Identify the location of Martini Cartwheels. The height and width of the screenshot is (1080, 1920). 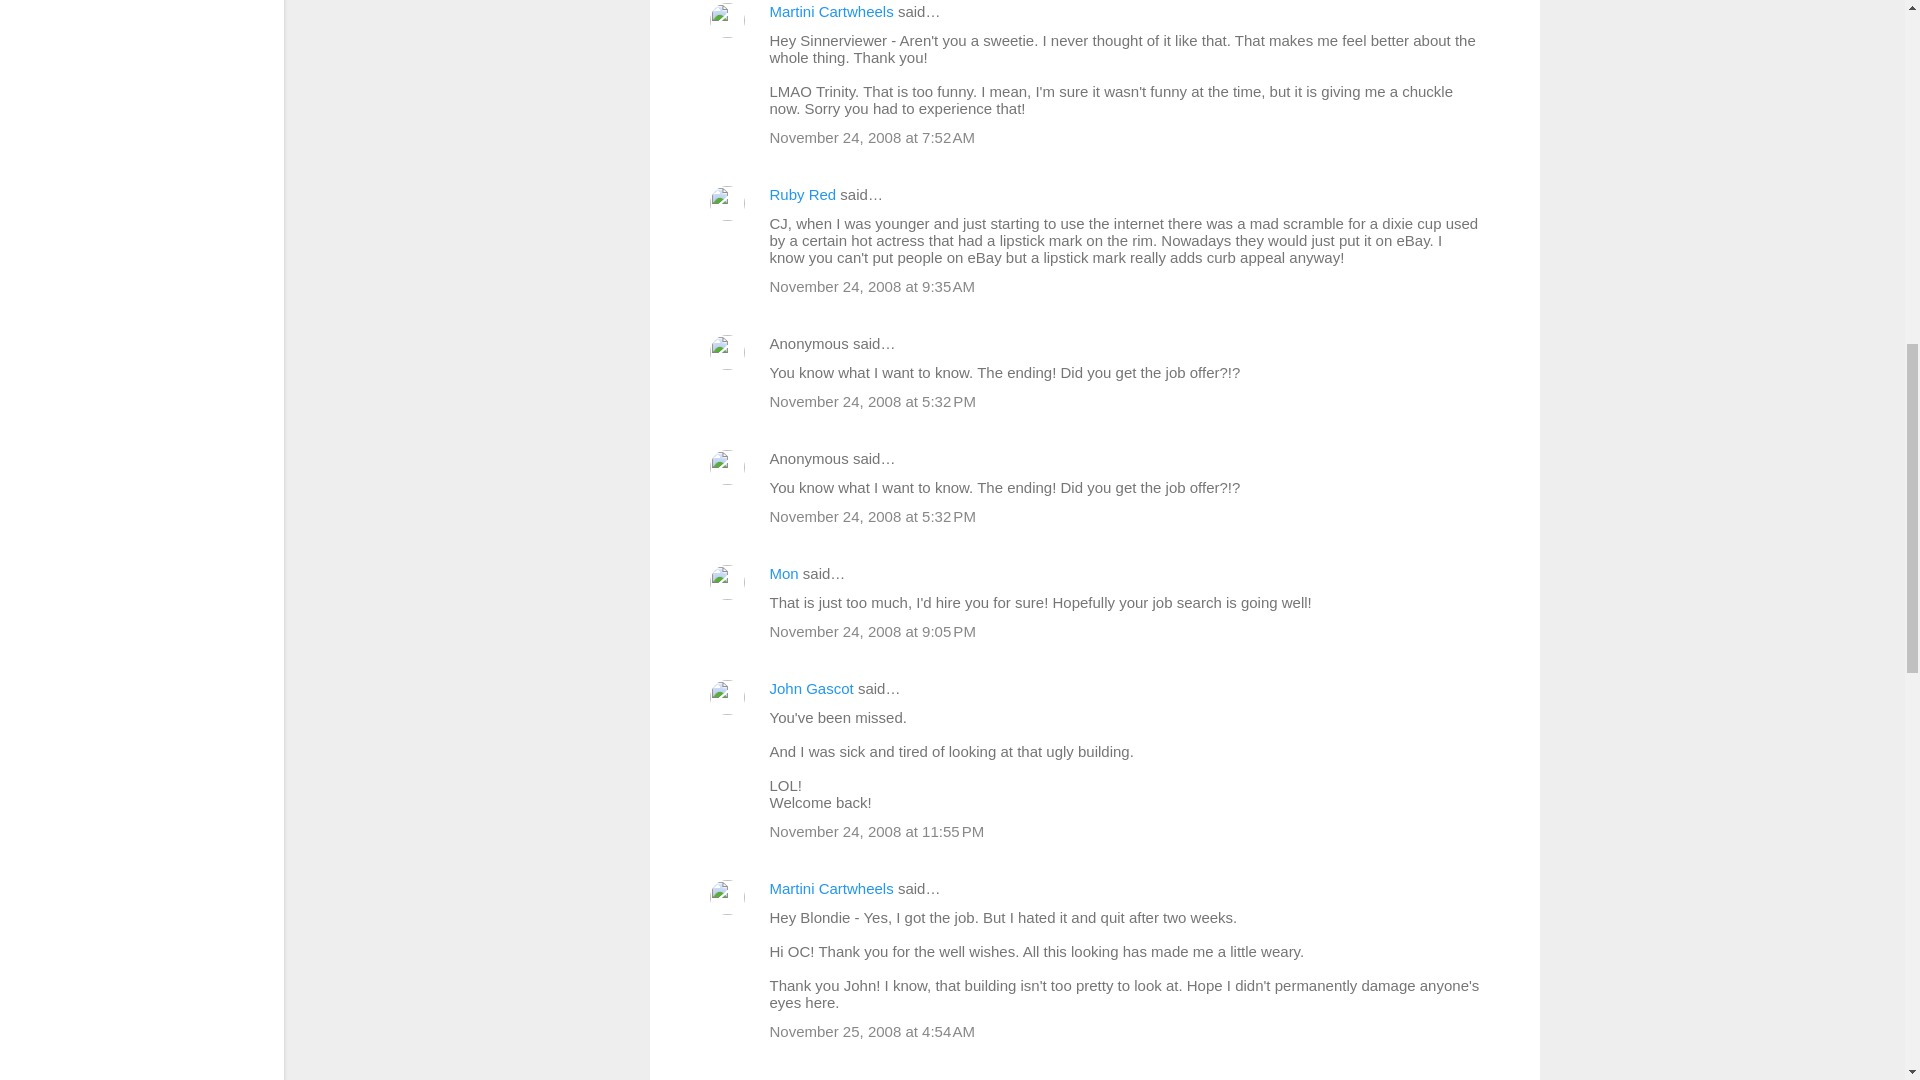
(832, 12).